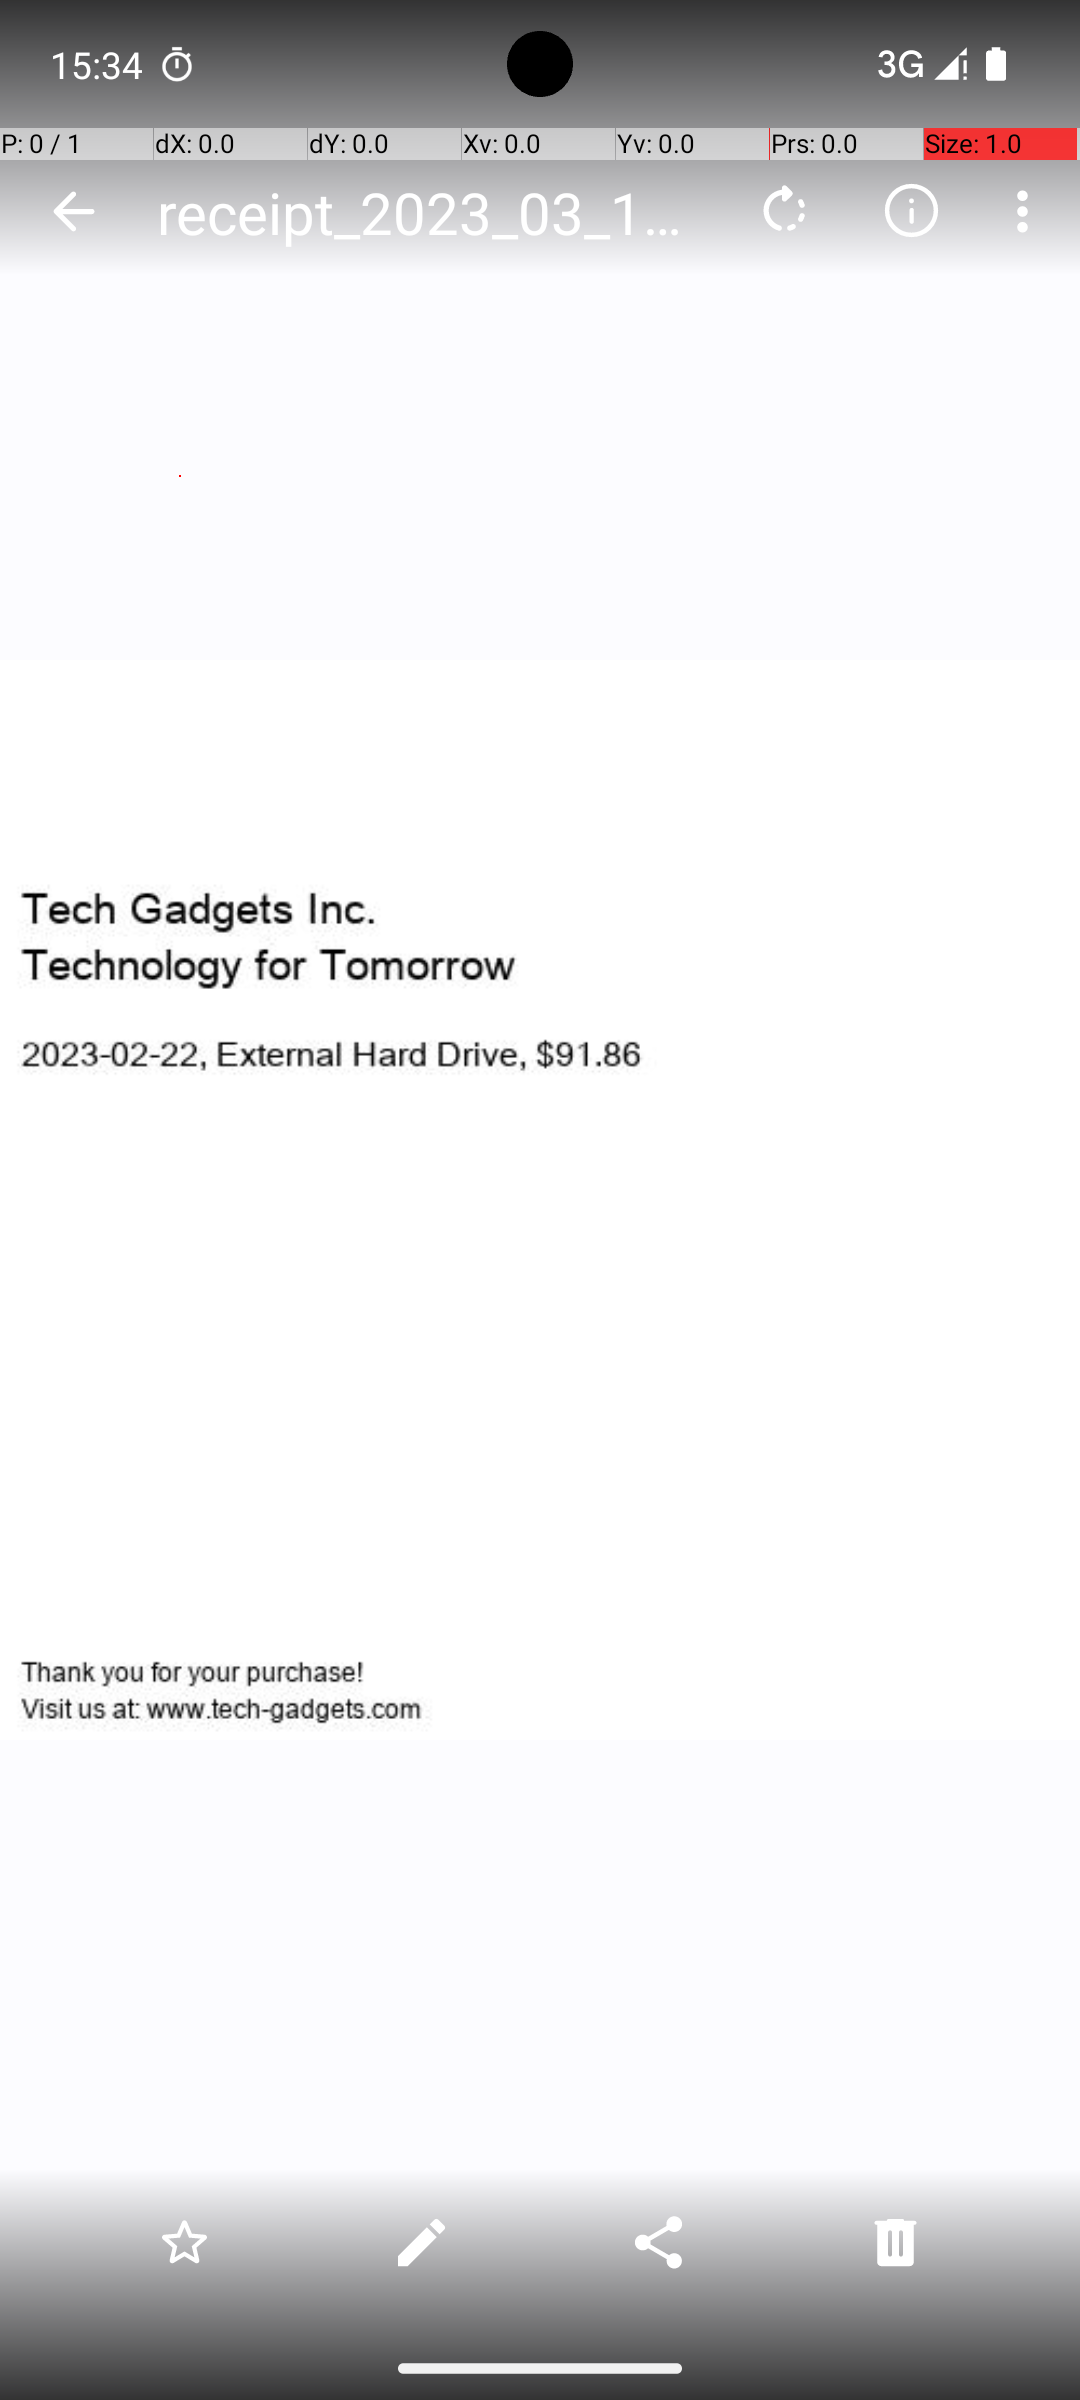 The height and width of the screenshot is (2400, 1080). I want to click on receipt_2023_03_15_pretty_jacket.jpg, so click(434, 212).